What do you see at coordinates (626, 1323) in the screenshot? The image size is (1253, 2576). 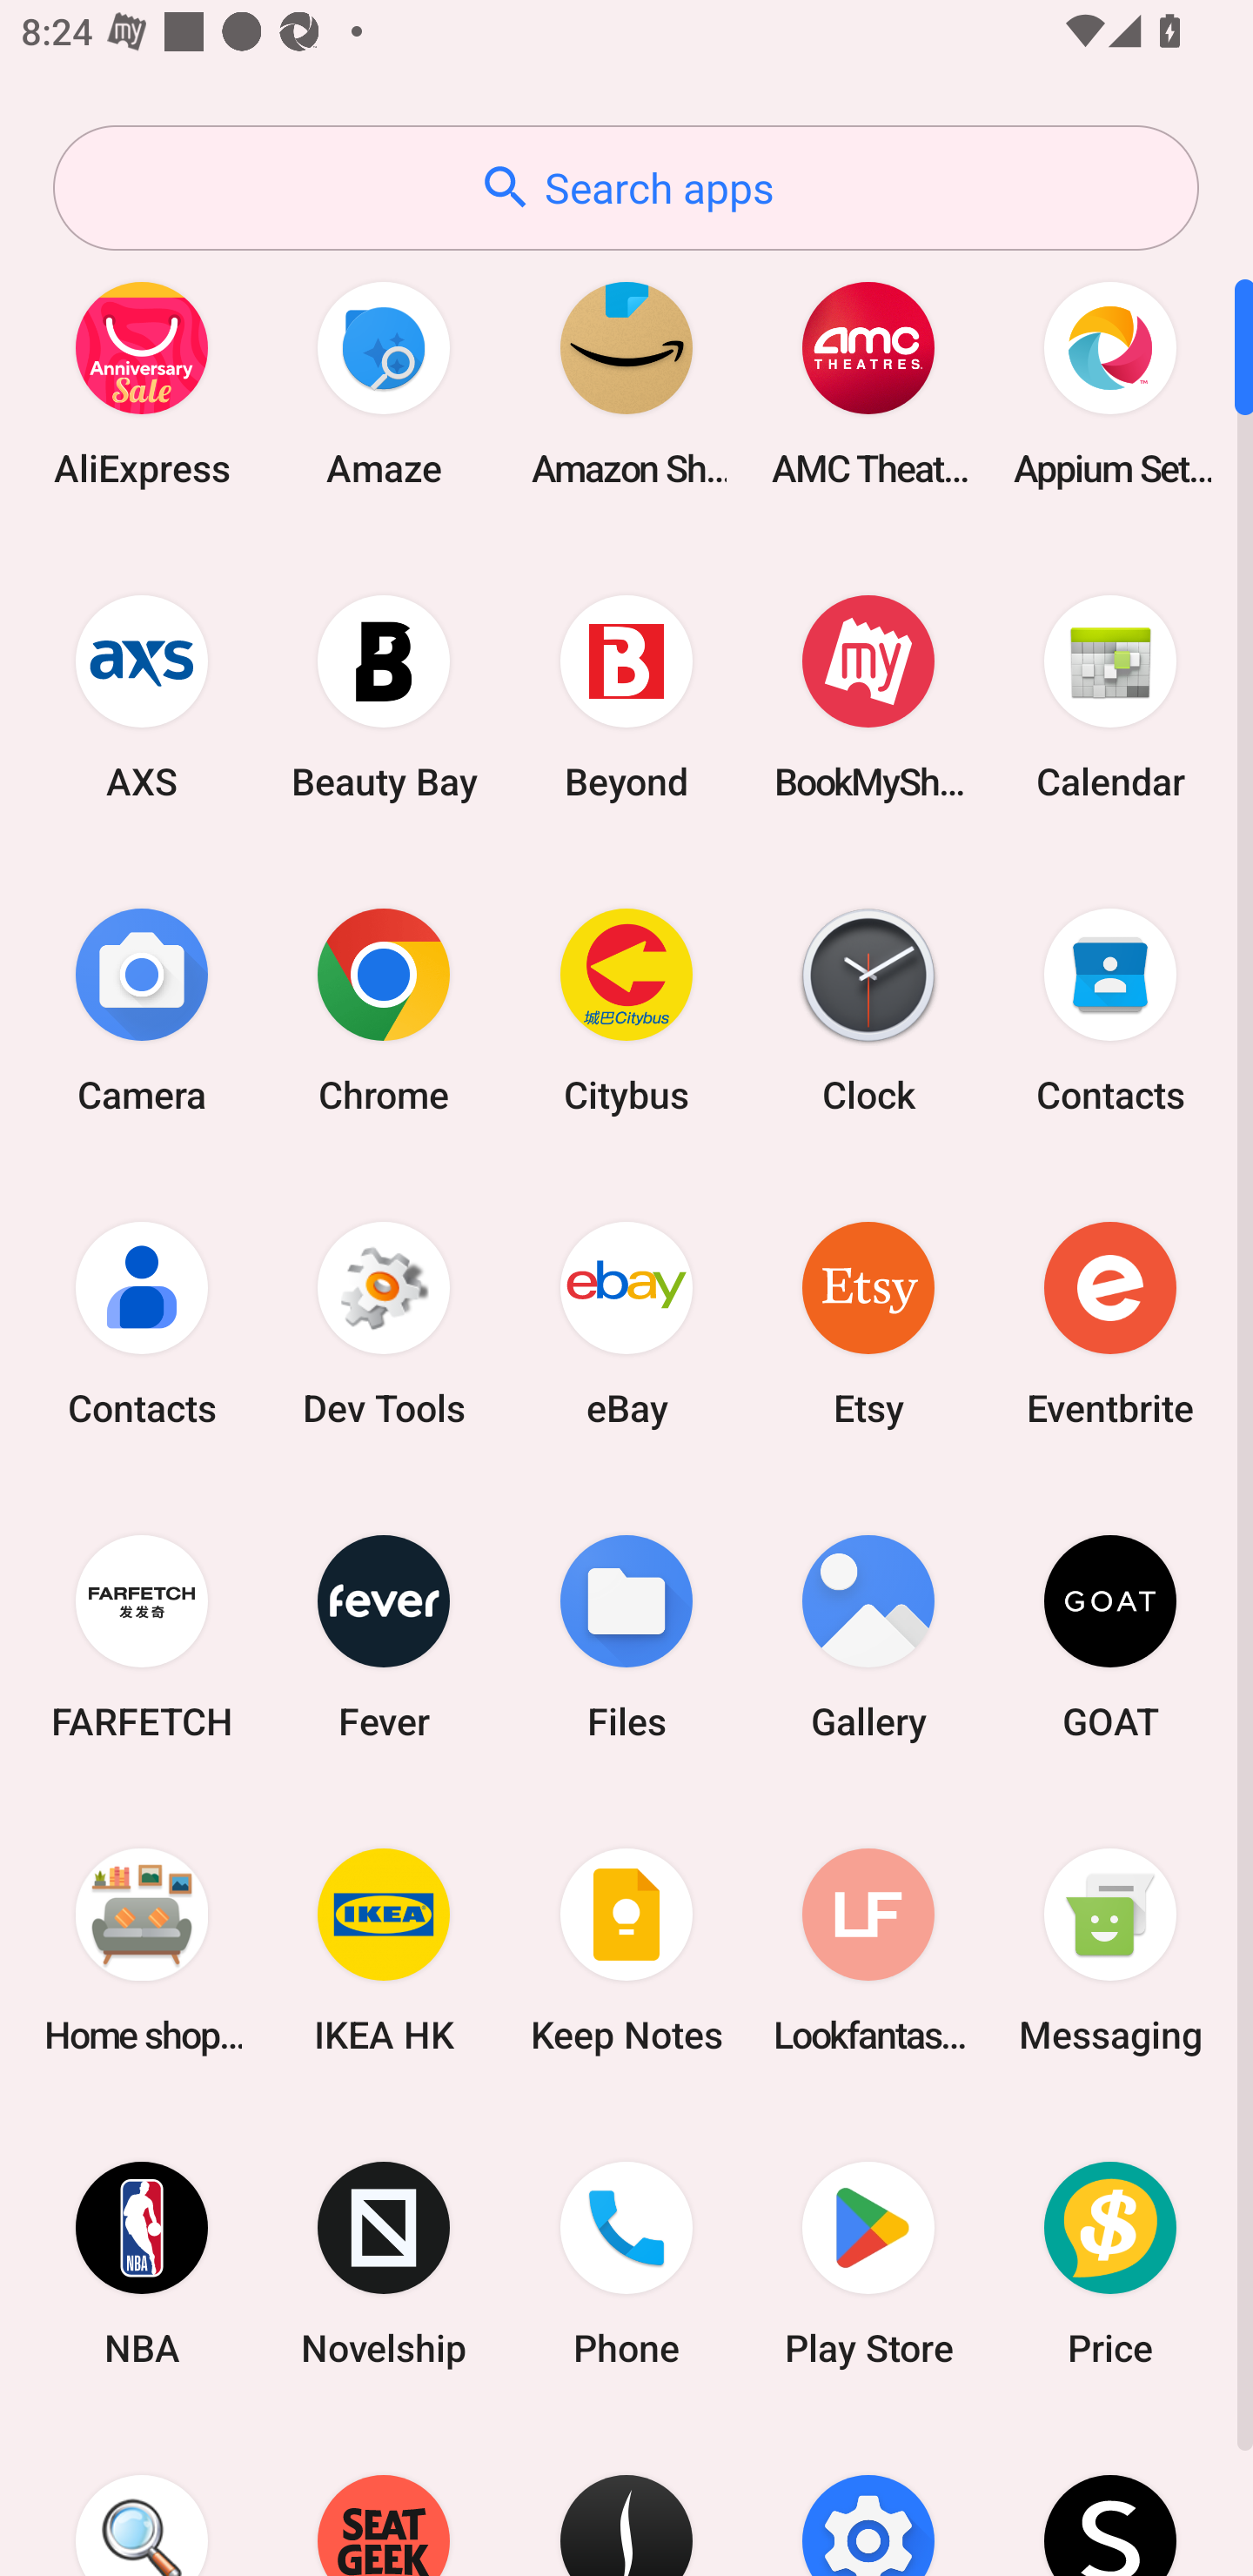 I see `eBay` at bounding box center [626, 1323].